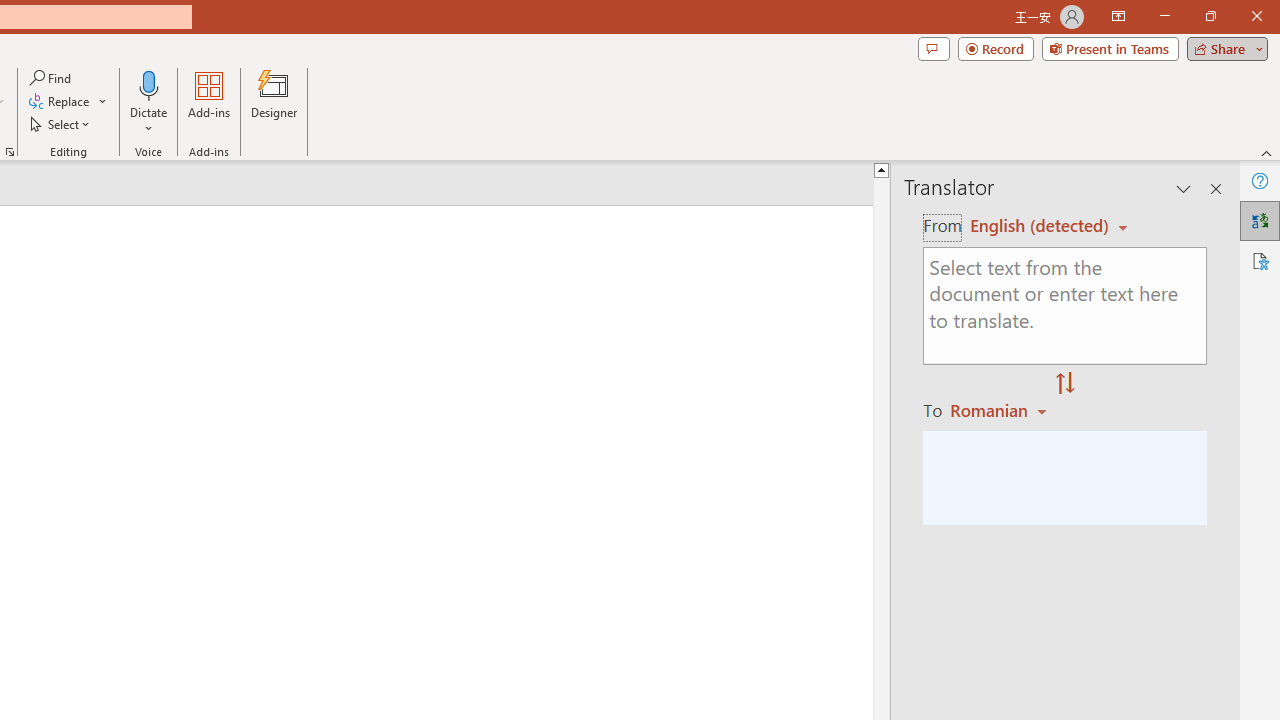 This screenshot has width=1280, height=720. Describe the element at coordinates (1001, 410) in the screenshot. I see `Romanian` at that location.